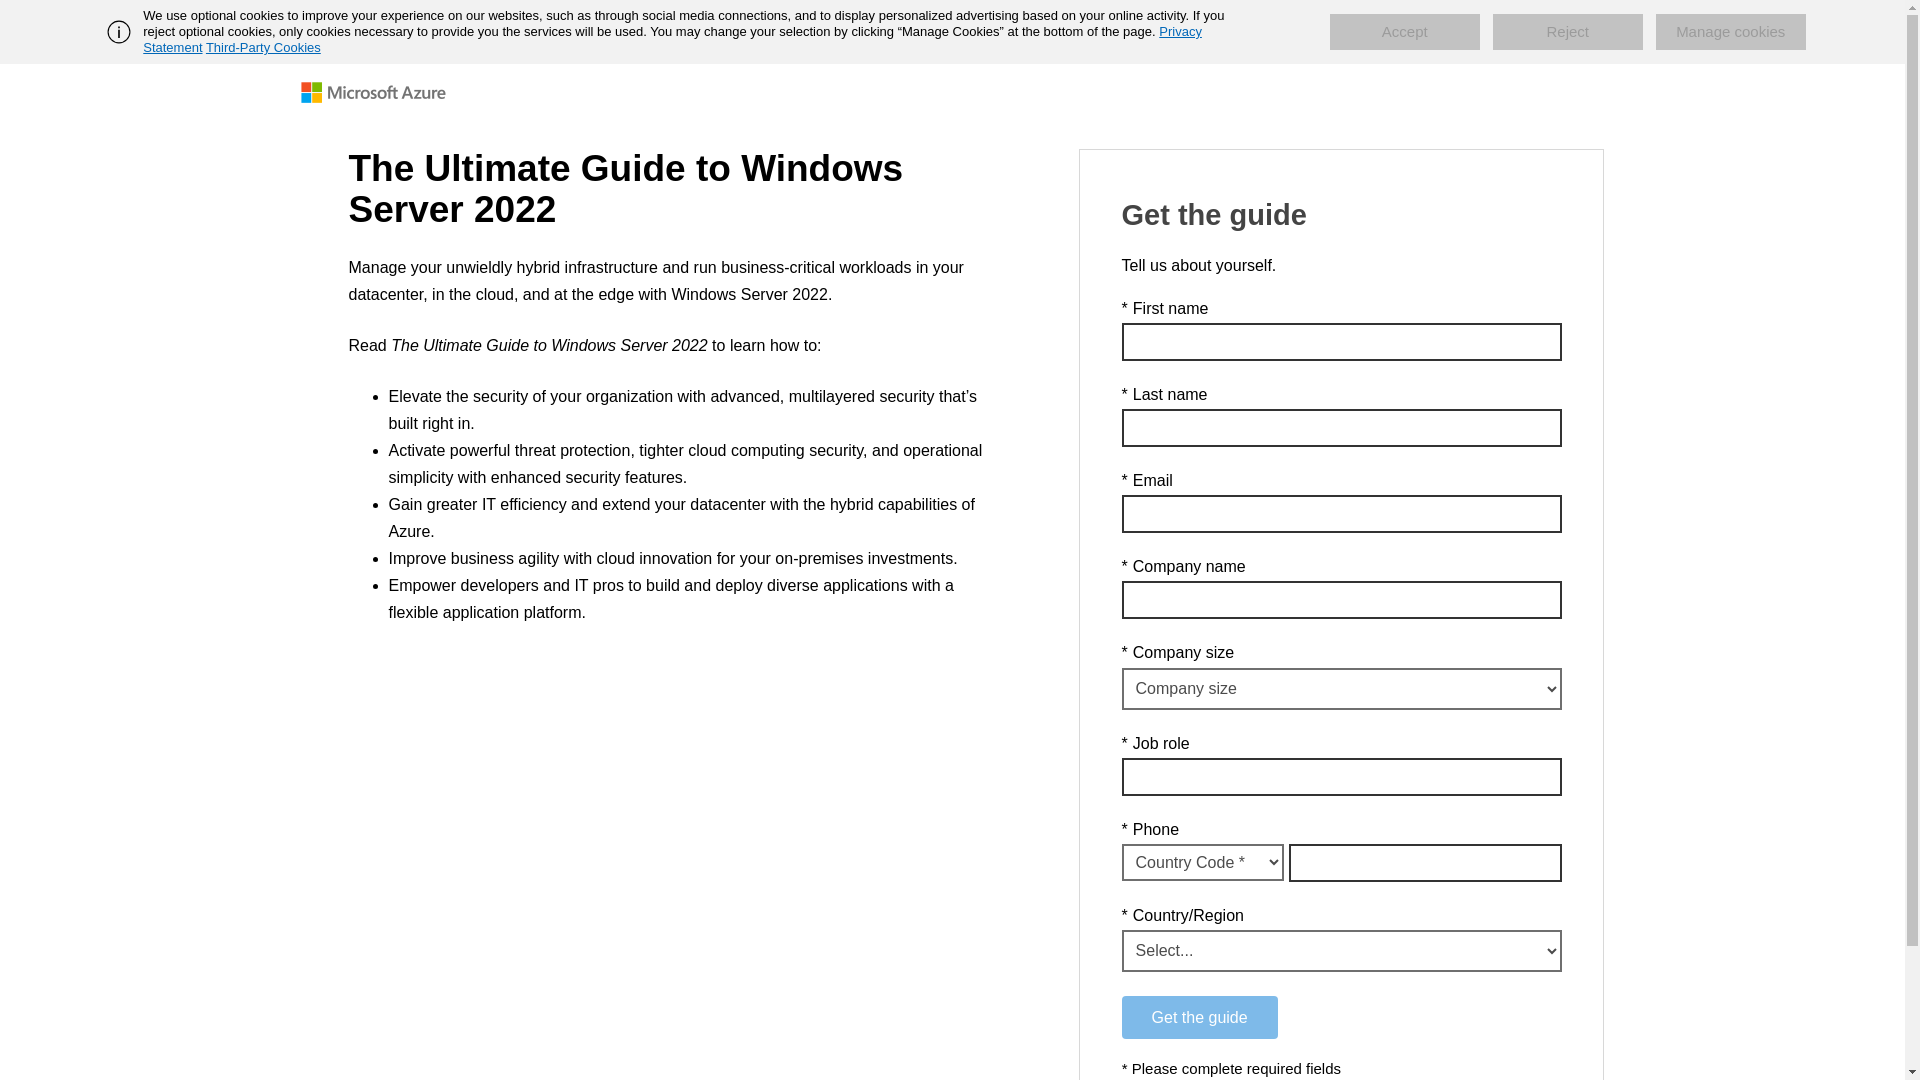  Describe the element at coordinates (1200, 1016) in the screenshot. I see `Get the guide` at that location.